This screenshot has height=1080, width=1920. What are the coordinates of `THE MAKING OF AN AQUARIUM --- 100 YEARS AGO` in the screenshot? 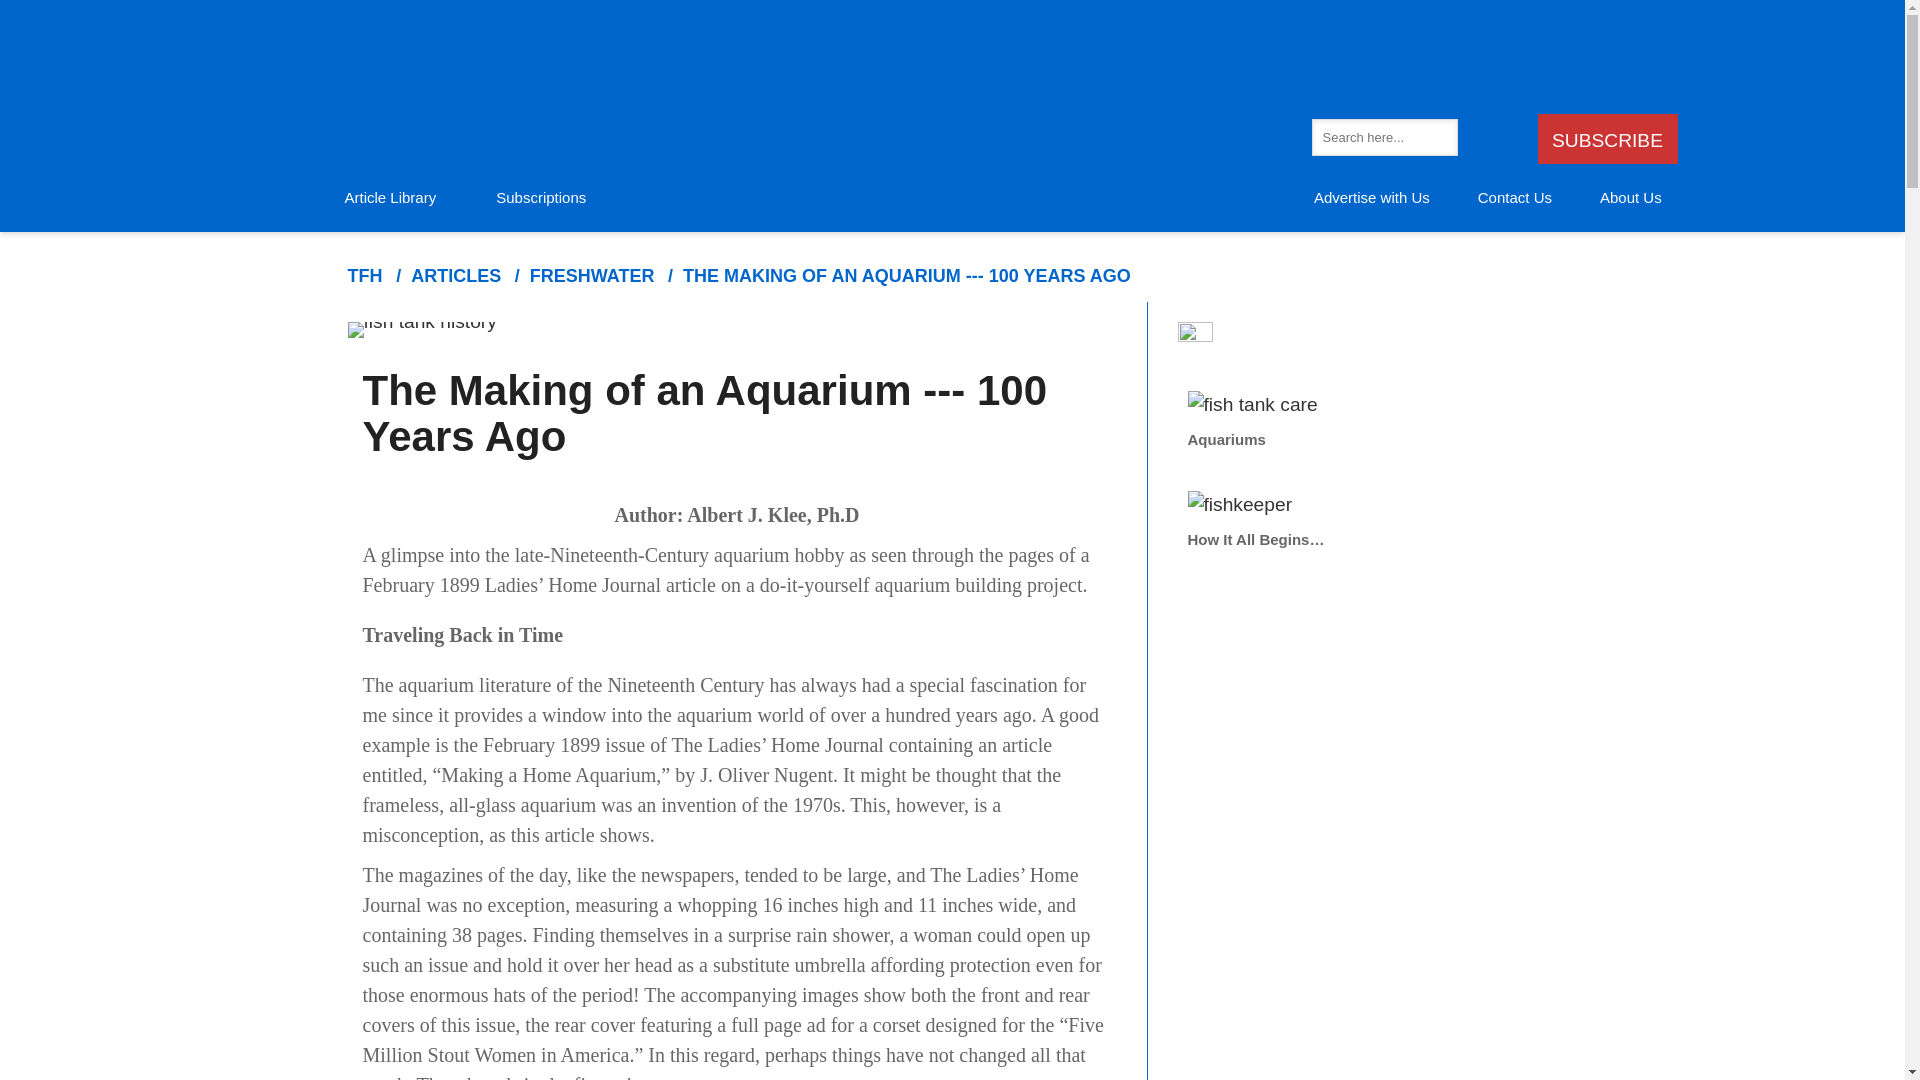 It's located at (906, 276).